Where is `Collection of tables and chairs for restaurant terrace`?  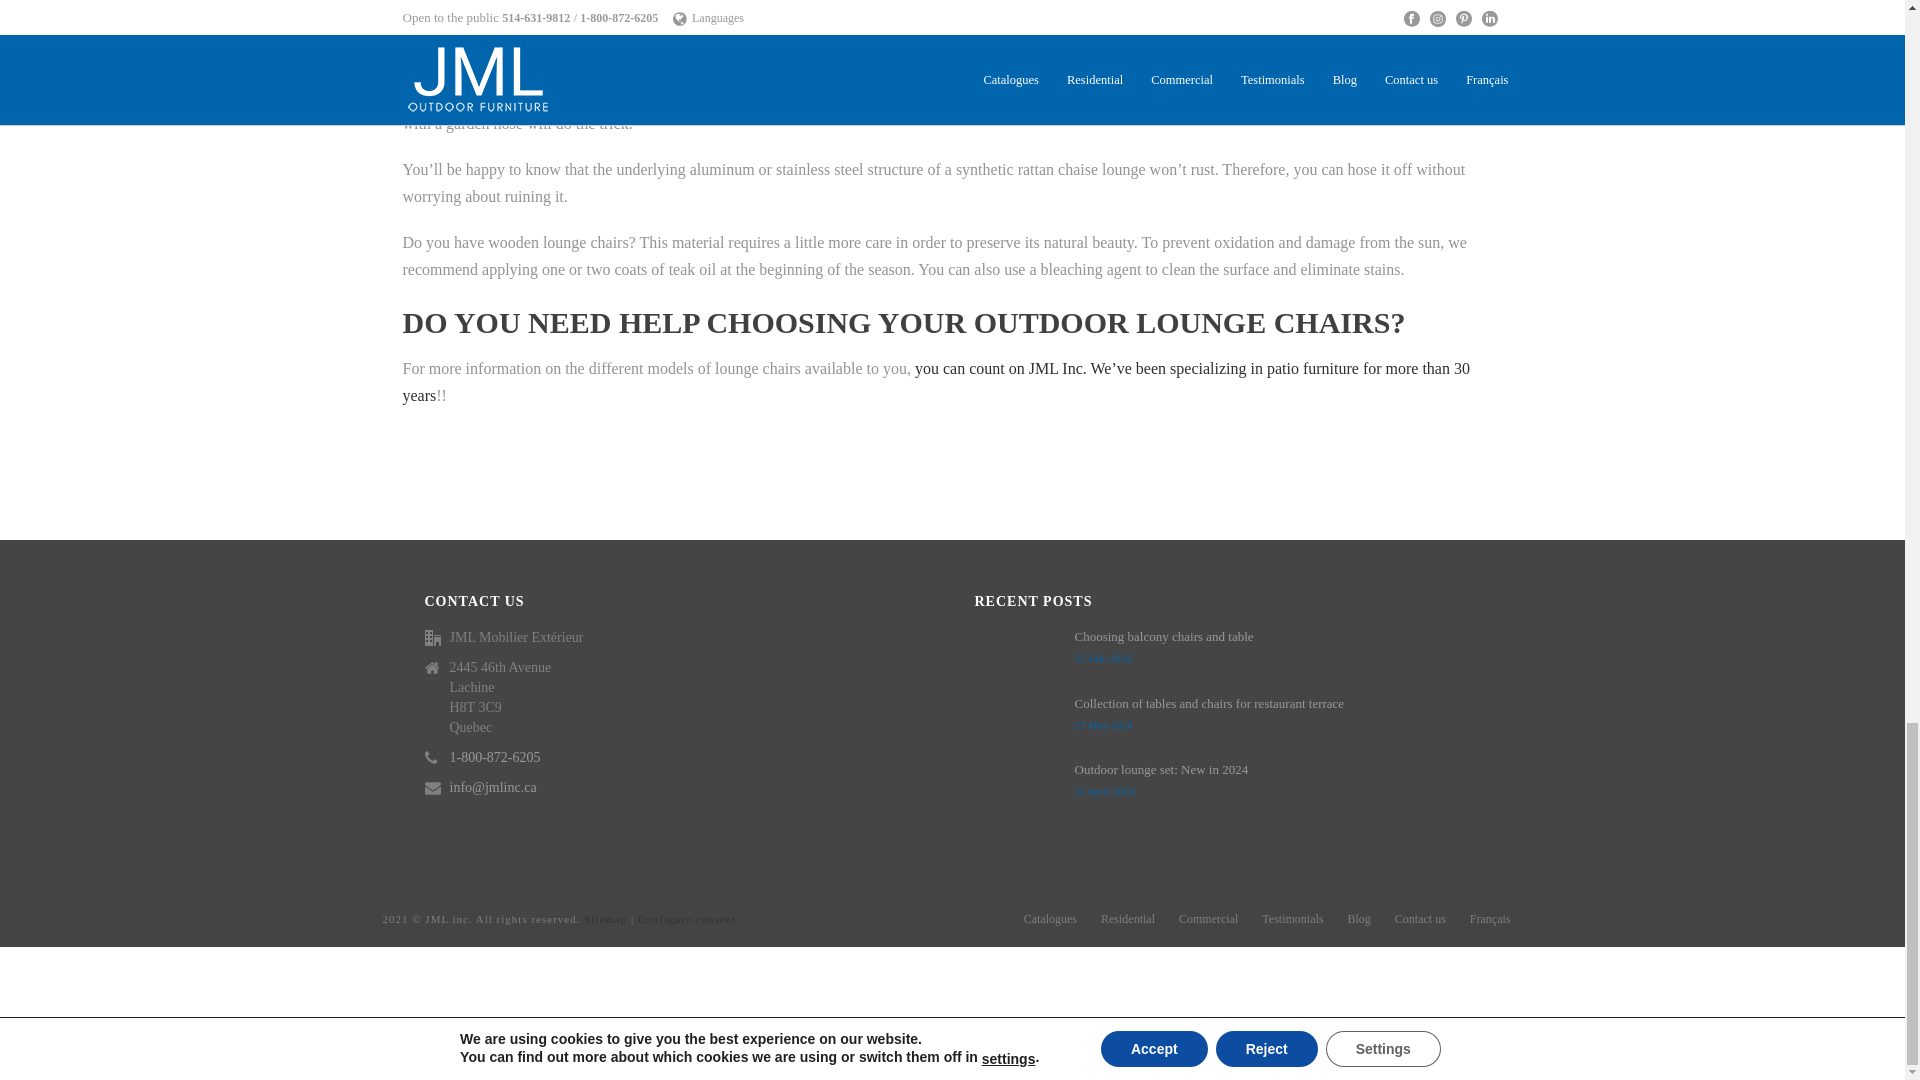
Collection of tables and chairs for restaurant terrace is located at coordinates (1014, 722).